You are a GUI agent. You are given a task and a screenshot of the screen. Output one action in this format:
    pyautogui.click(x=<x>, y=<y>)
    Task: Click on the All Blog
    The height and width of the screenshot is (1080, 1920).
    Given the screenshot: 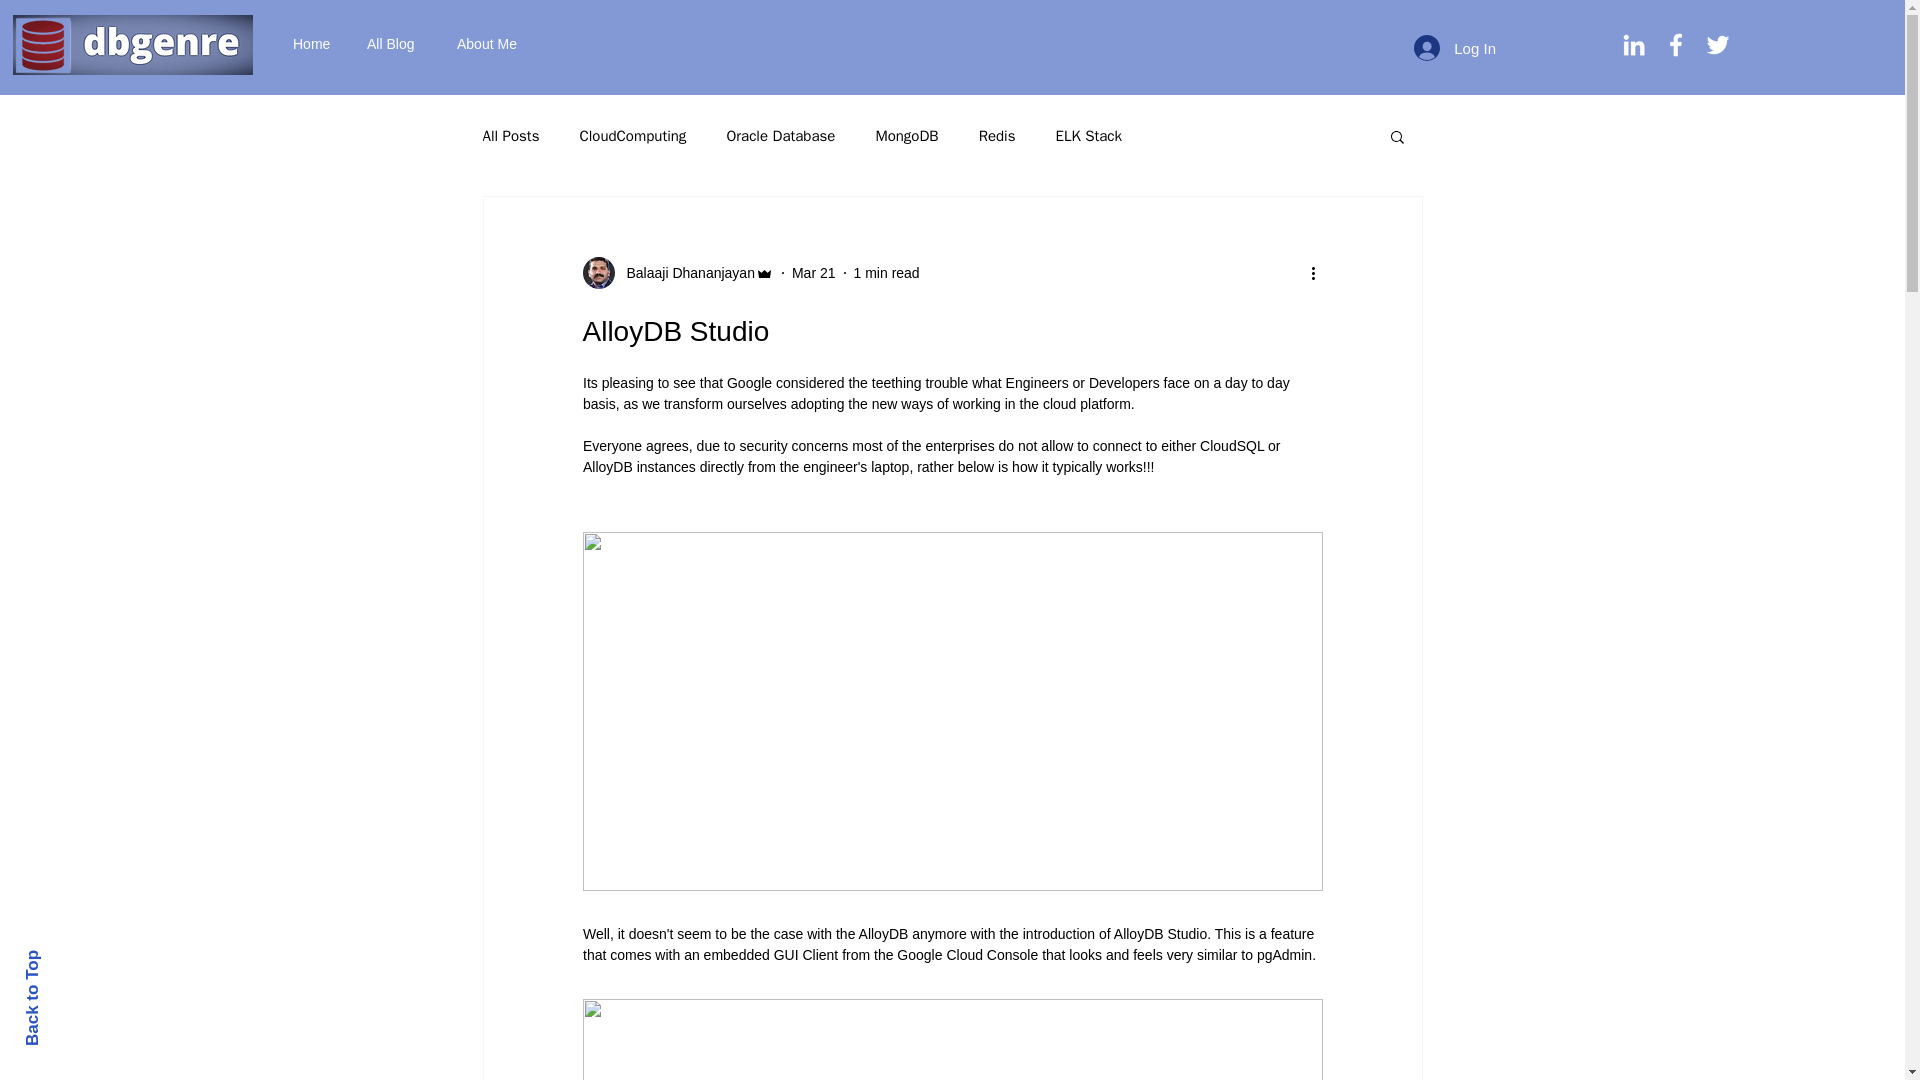 What is the action you would take?
    pyautogui.click(x=396, y=44)
    